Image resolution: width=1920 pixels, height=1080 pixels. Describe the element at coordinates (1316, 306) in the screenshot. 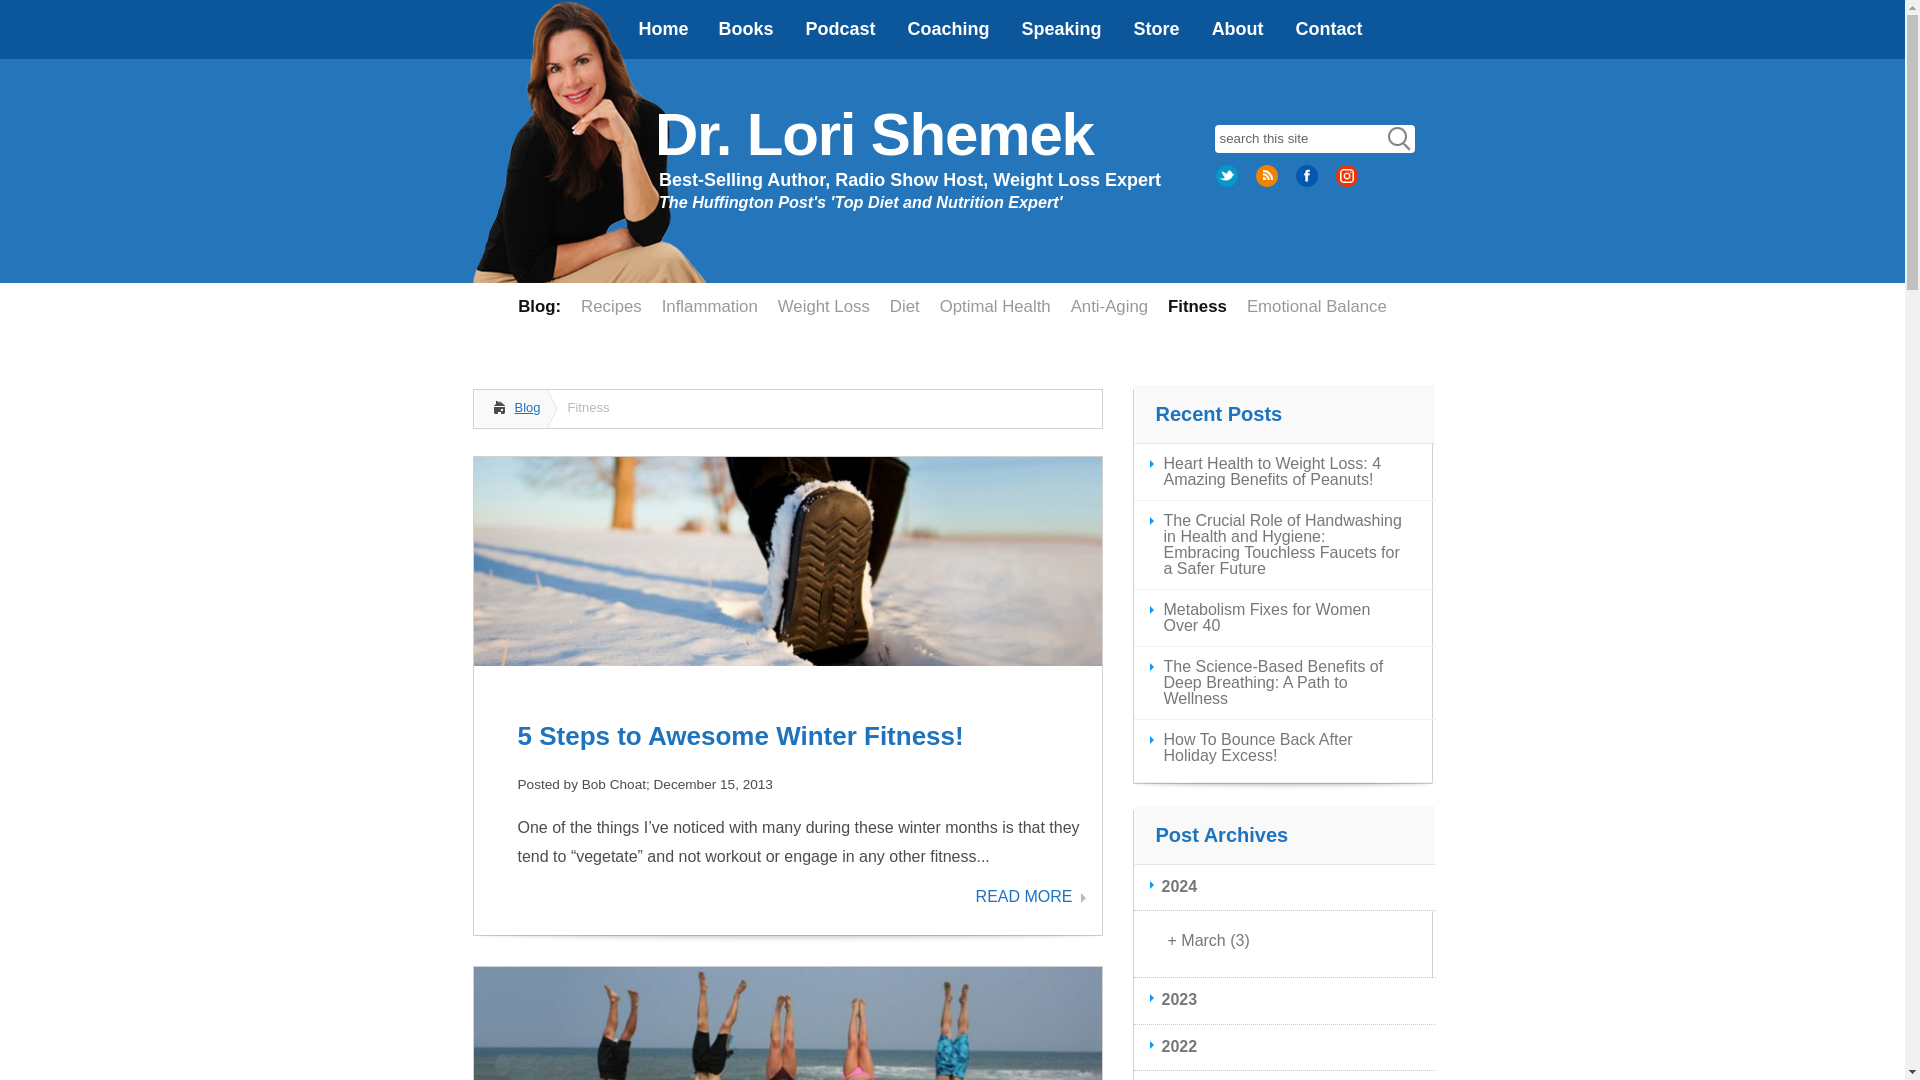

I see `Emotional Balance` at that location.